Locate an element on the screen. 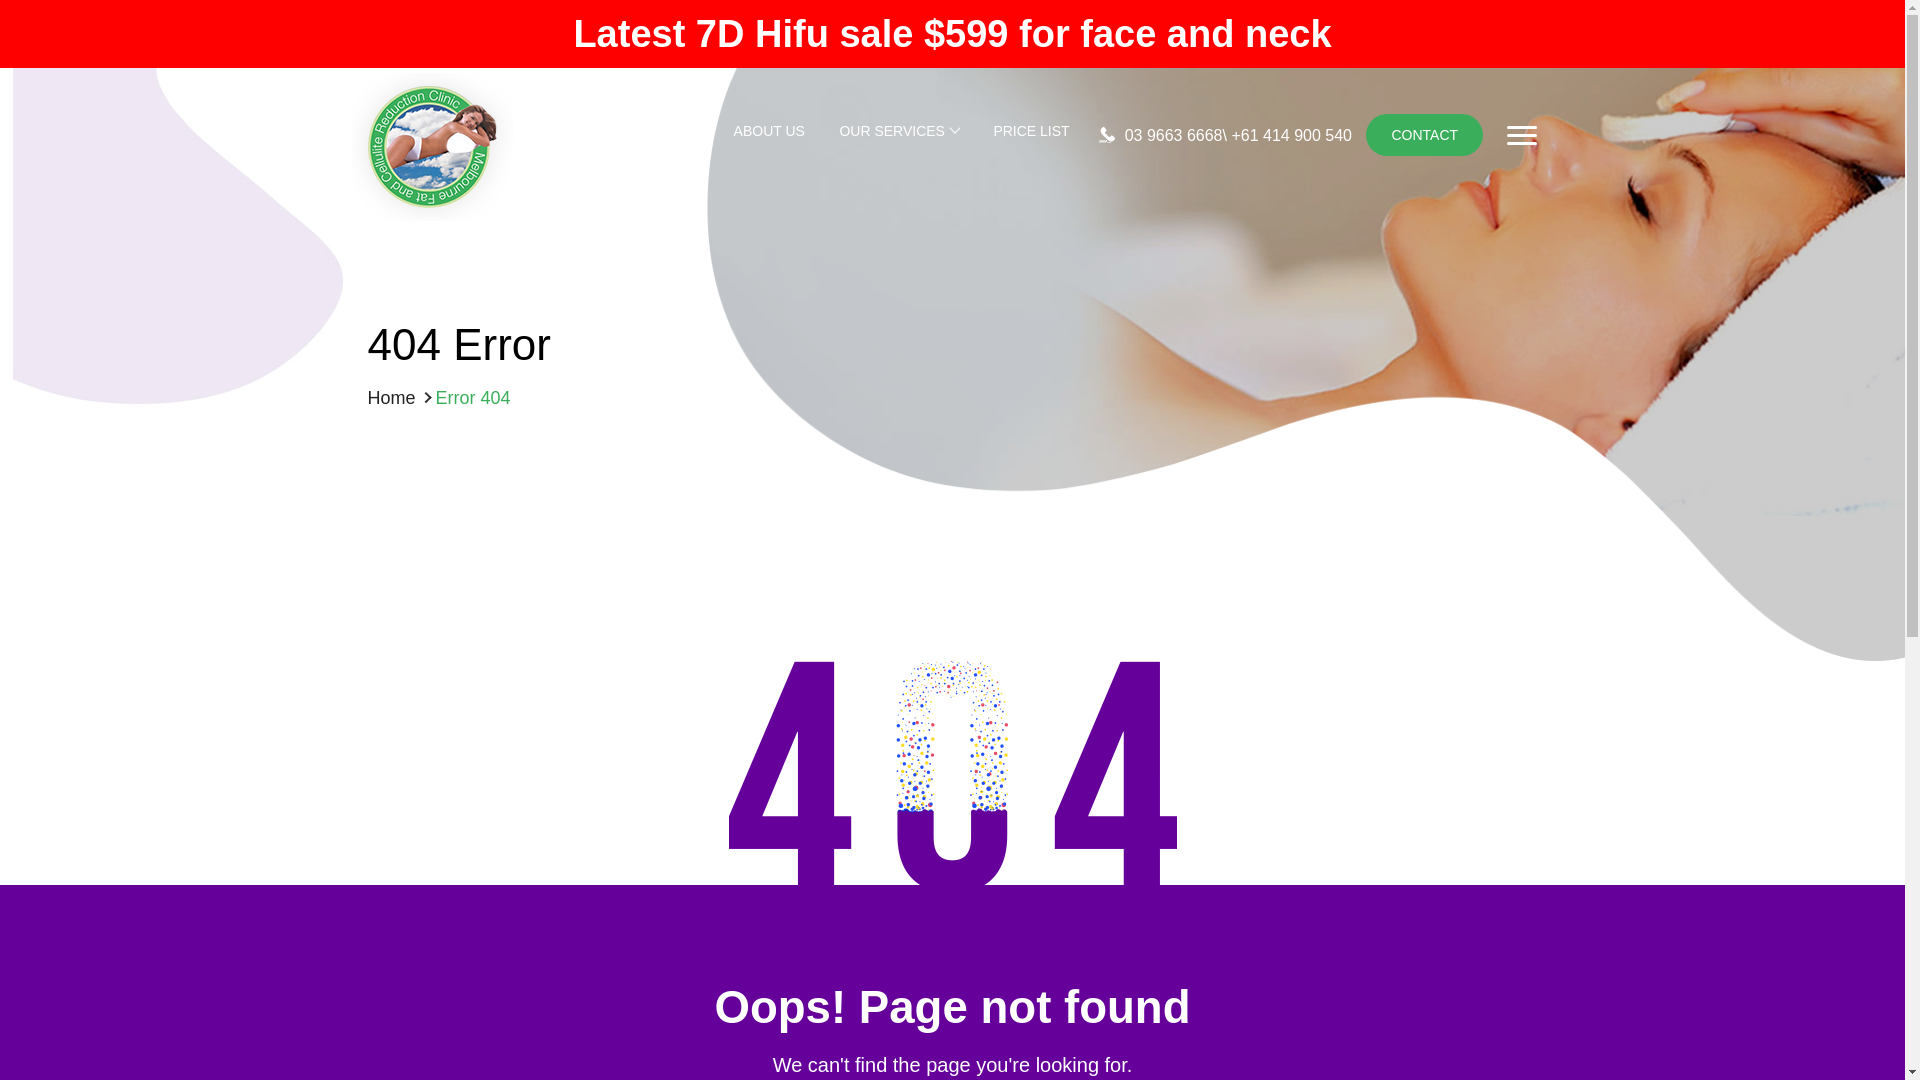  Contact is located at coordinates (1424, 134).